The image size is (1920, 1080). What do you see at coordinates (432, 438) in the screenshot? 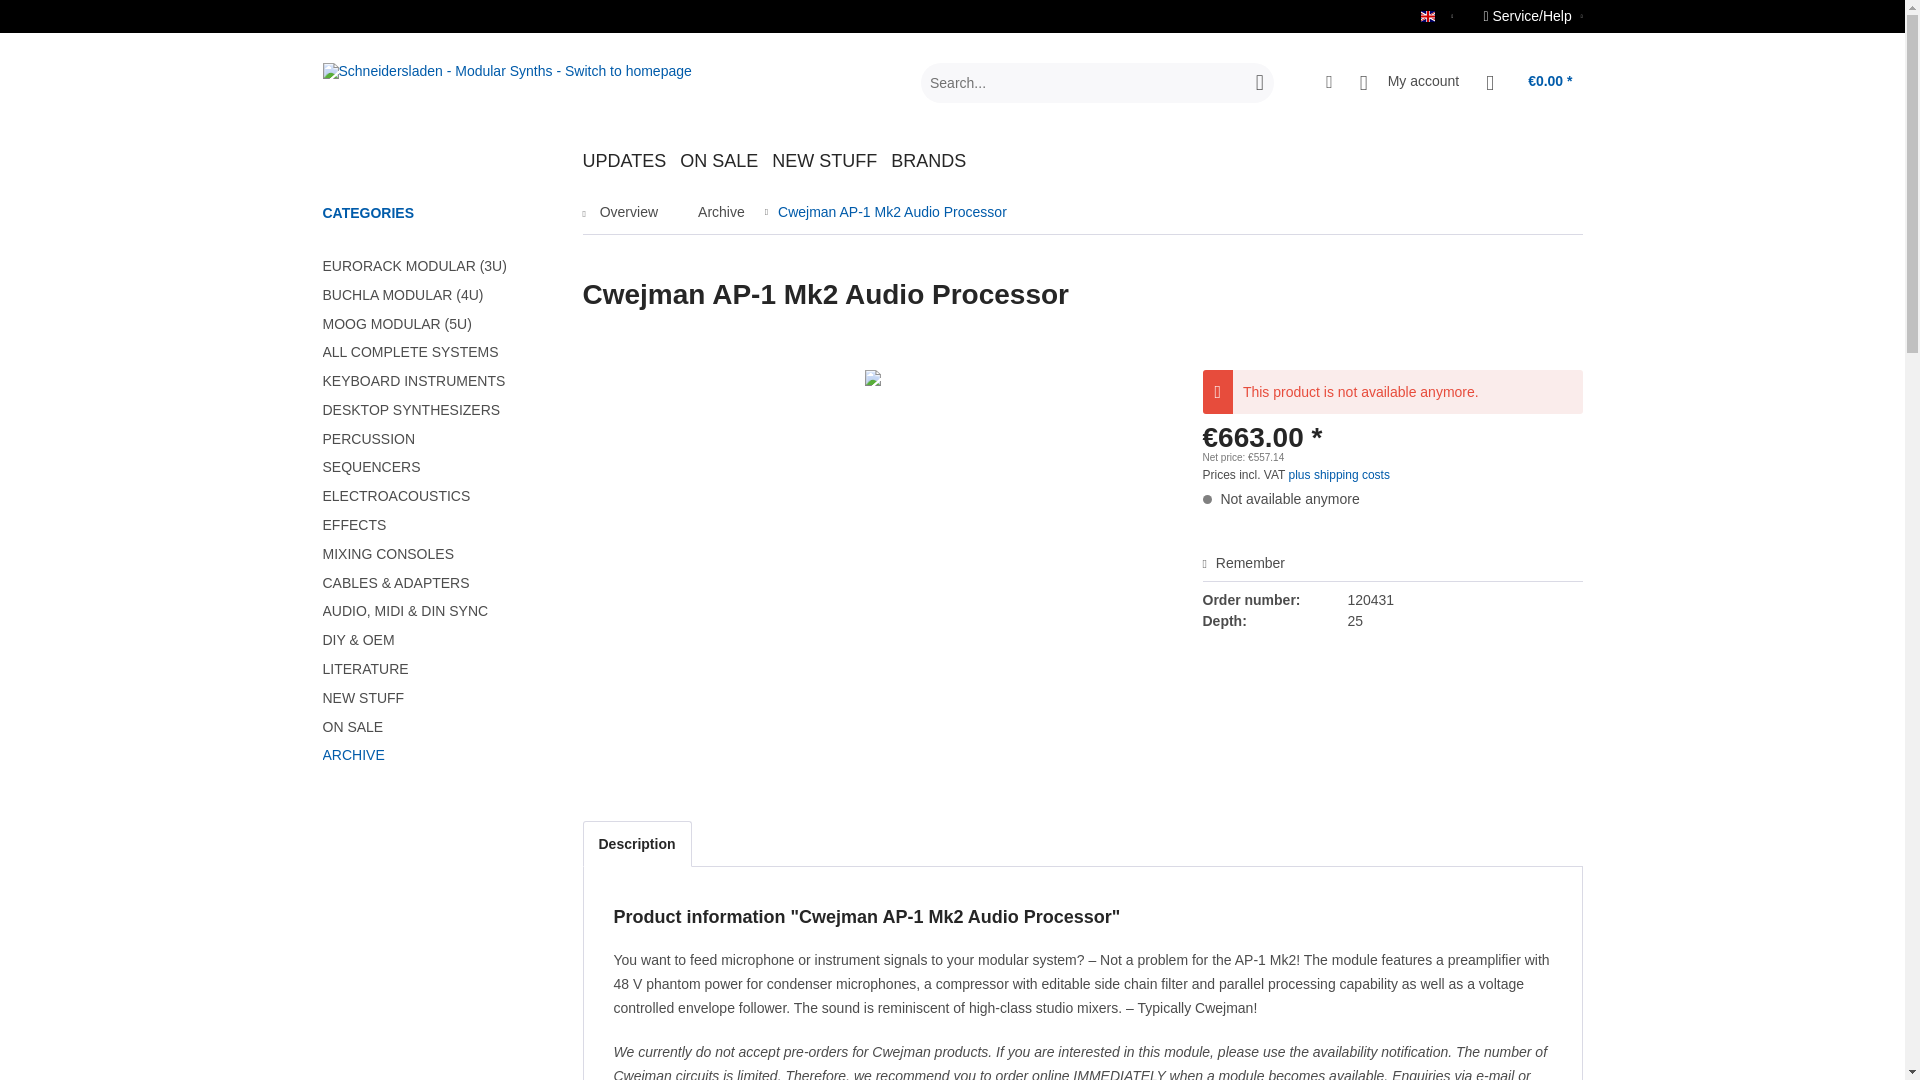
I see `ON SALE` at bounding box center [432, 438].